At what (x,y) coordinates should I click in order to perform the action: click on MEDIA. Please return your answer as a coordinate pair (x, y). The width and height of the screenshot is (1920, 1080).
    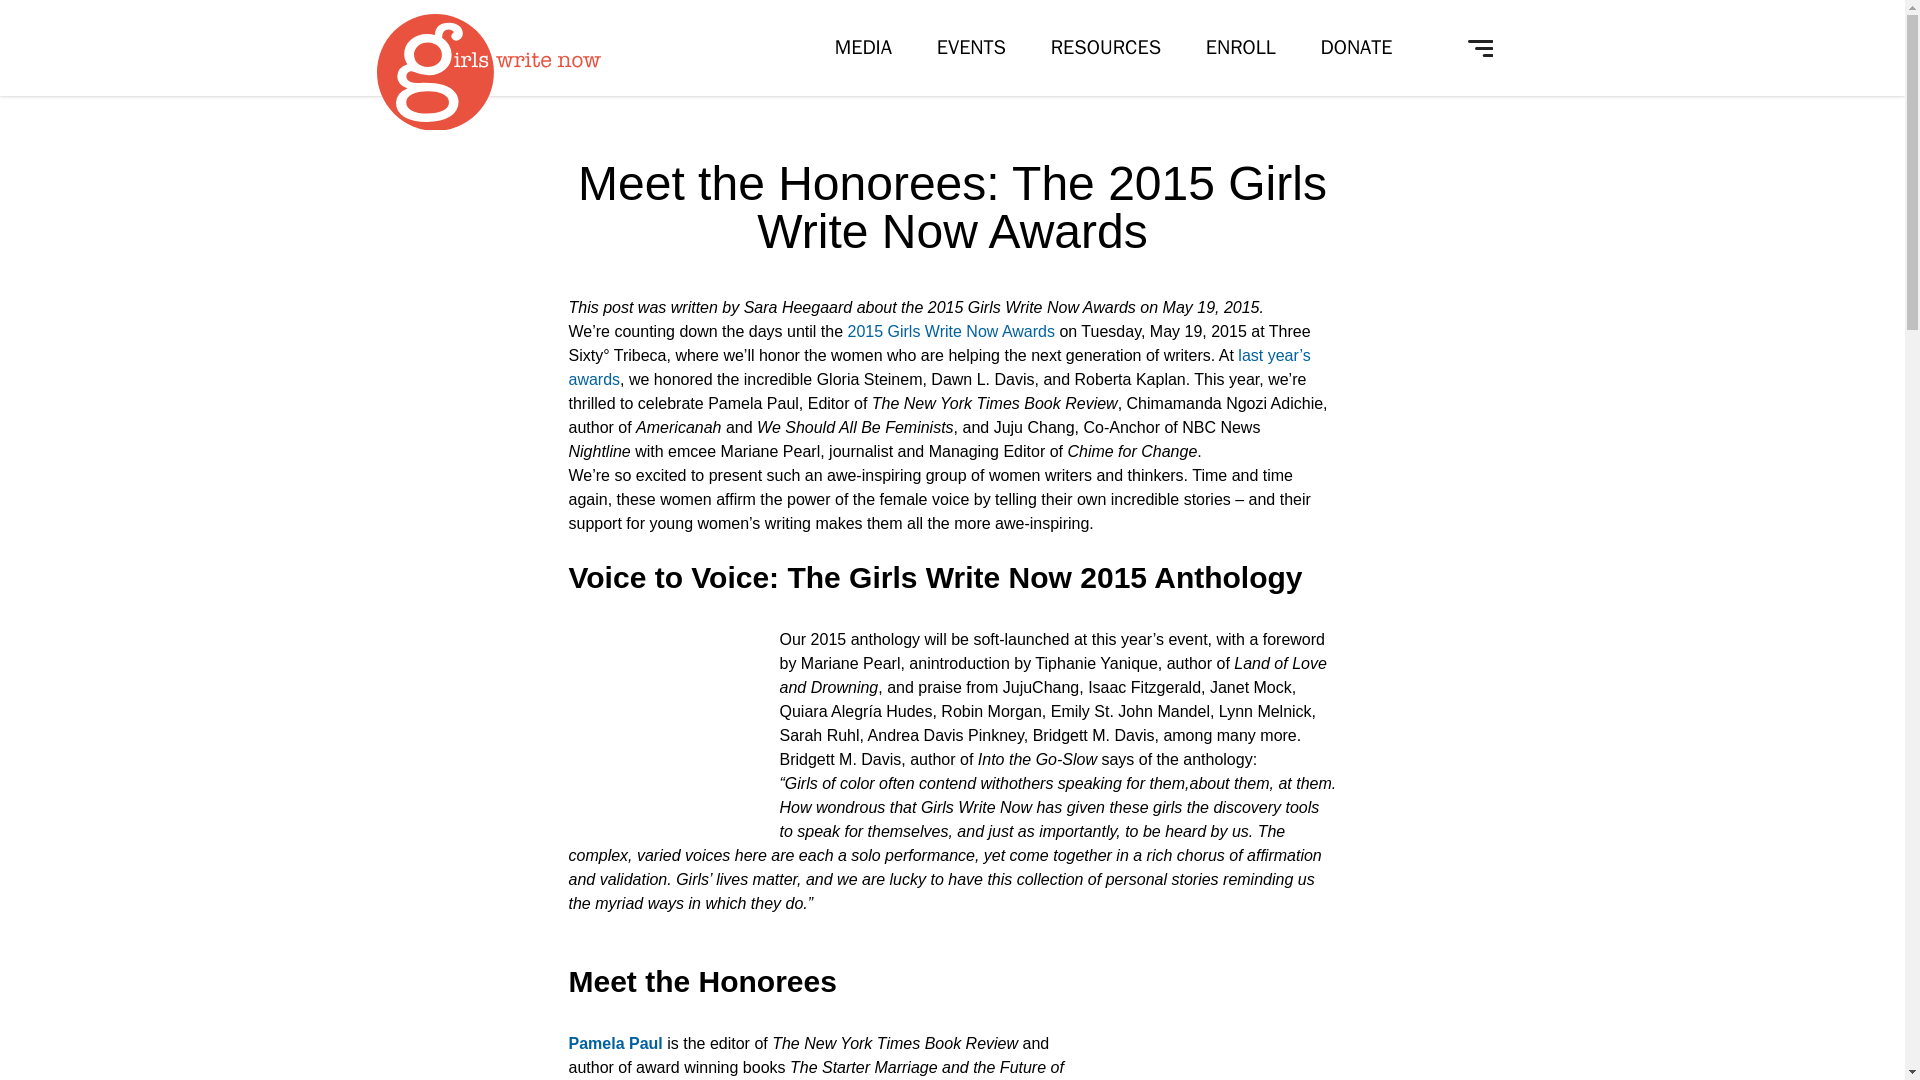
    Looking at the image, I should click on (864, 47).